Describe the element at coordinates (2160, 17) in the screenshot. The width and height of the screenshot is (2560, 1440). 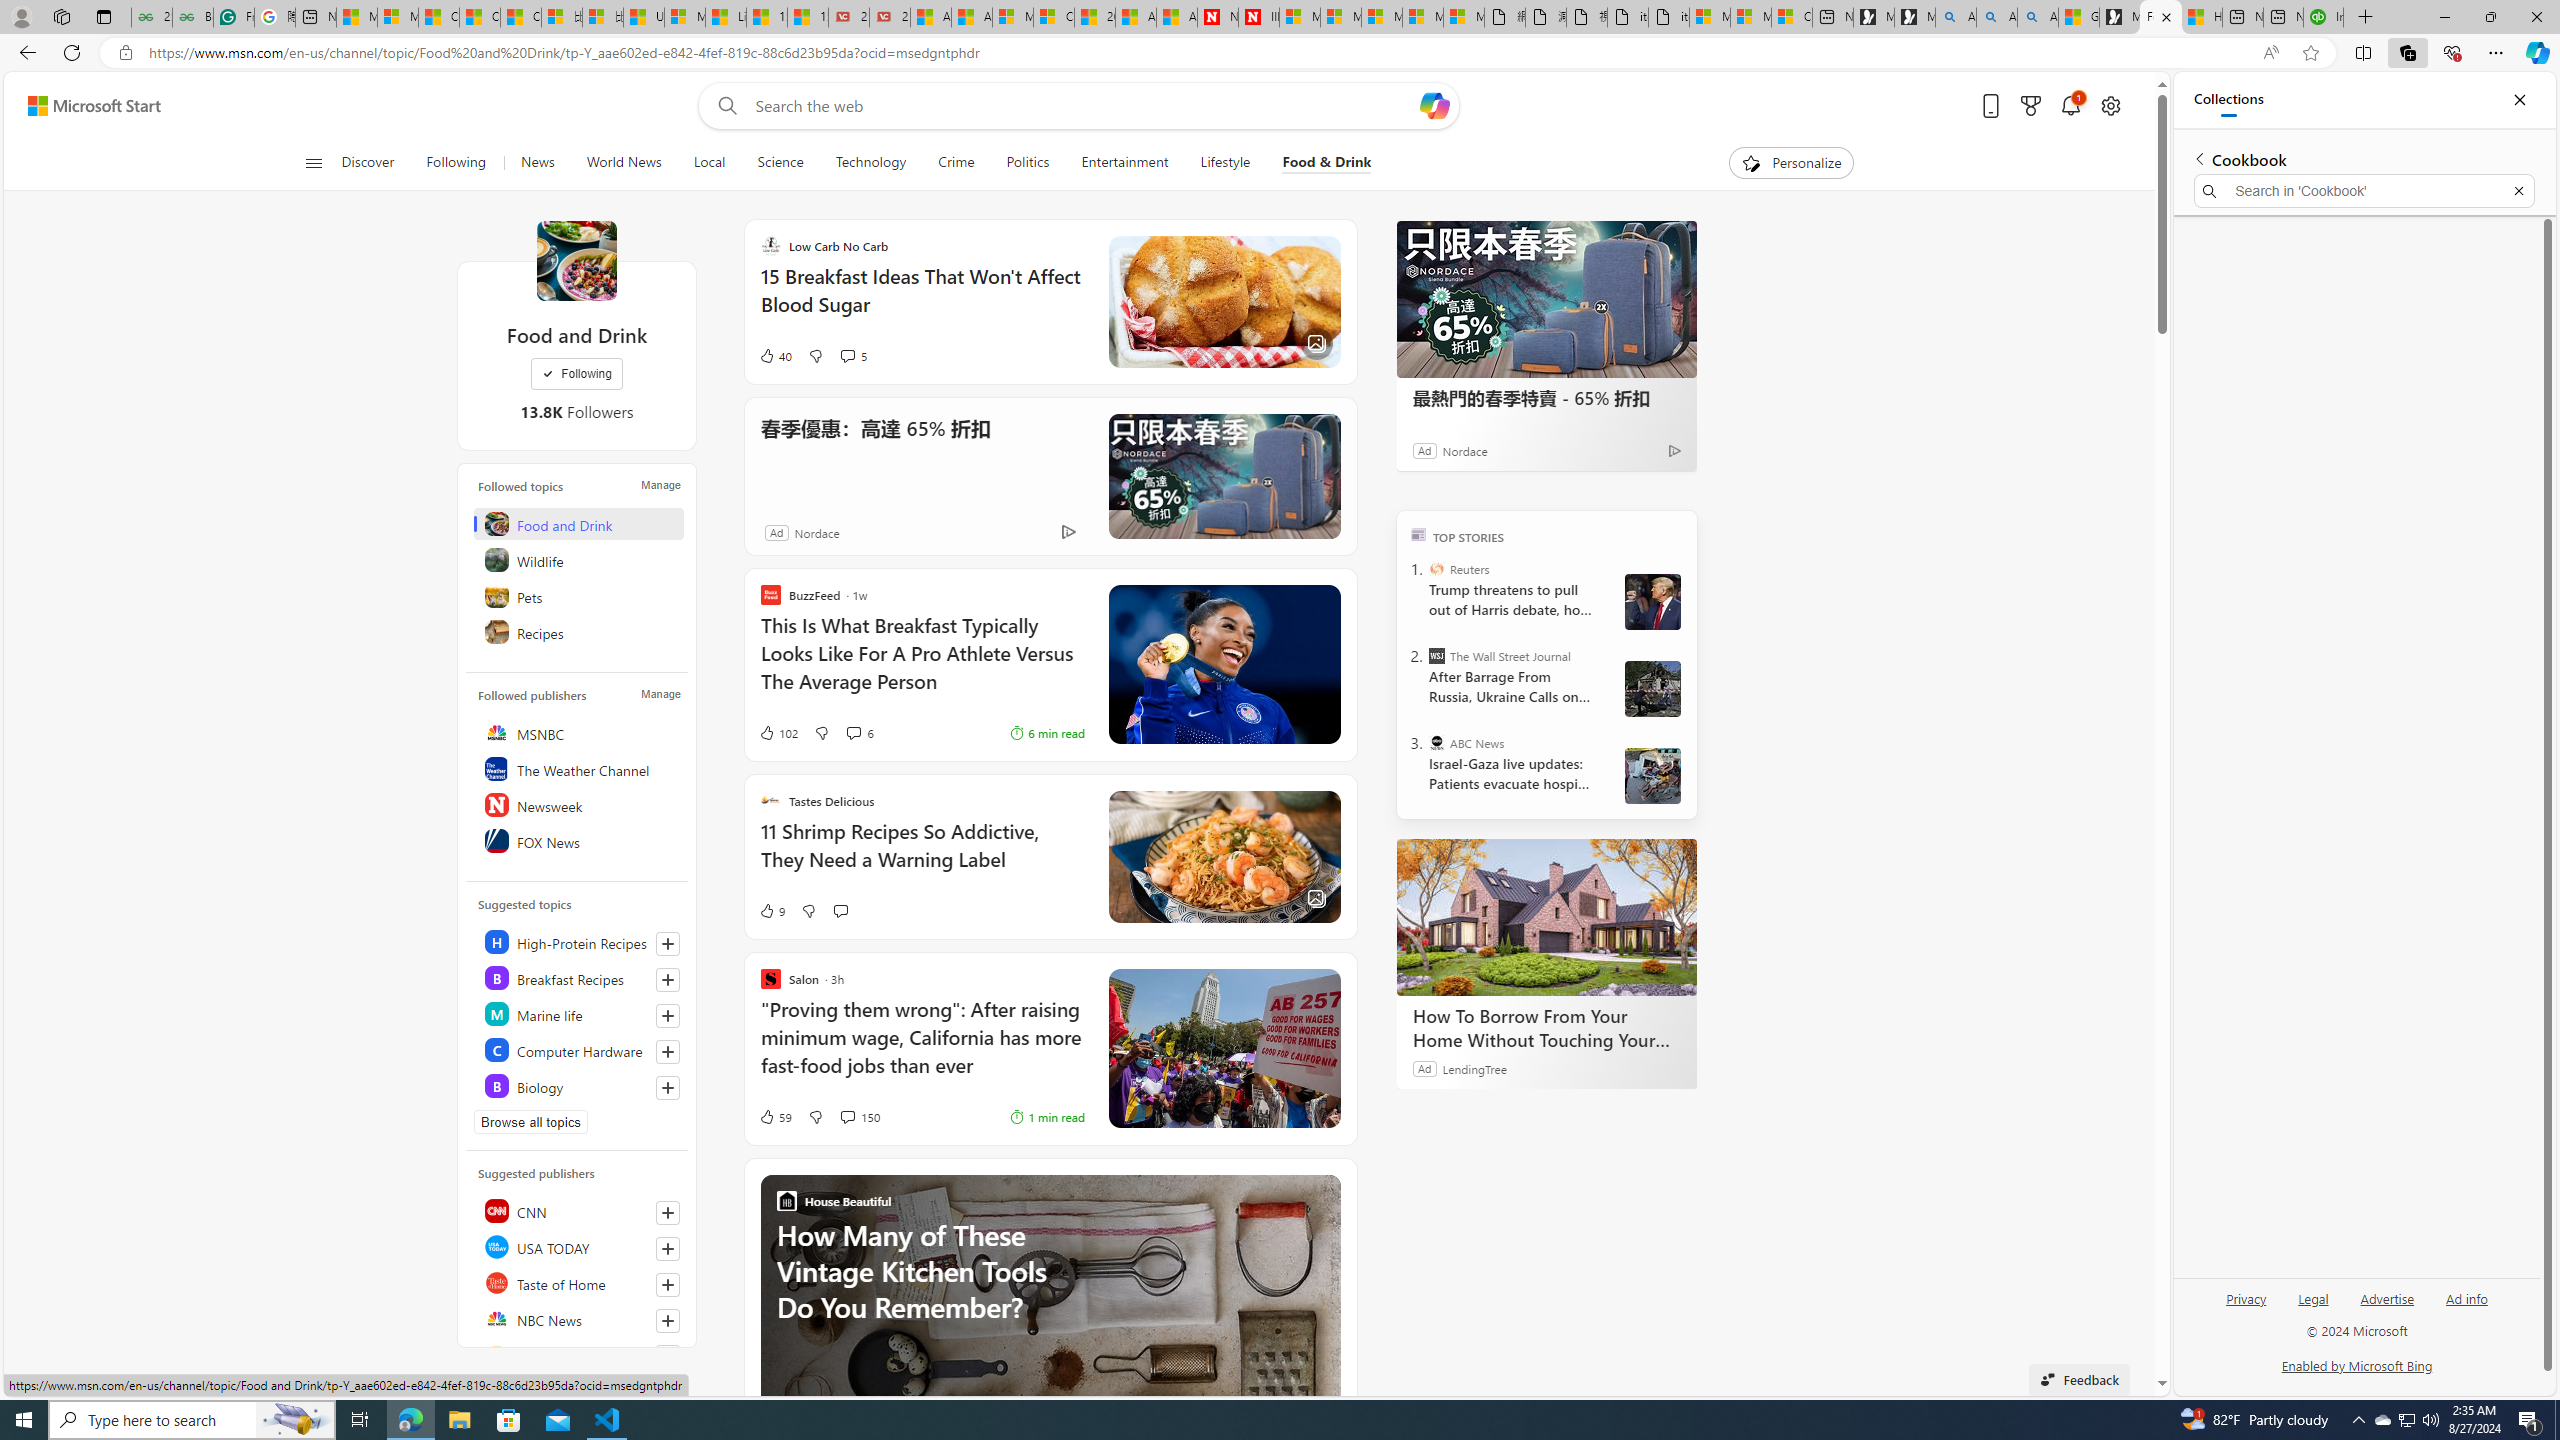
I see `Food and Drink - MSN` at that location.